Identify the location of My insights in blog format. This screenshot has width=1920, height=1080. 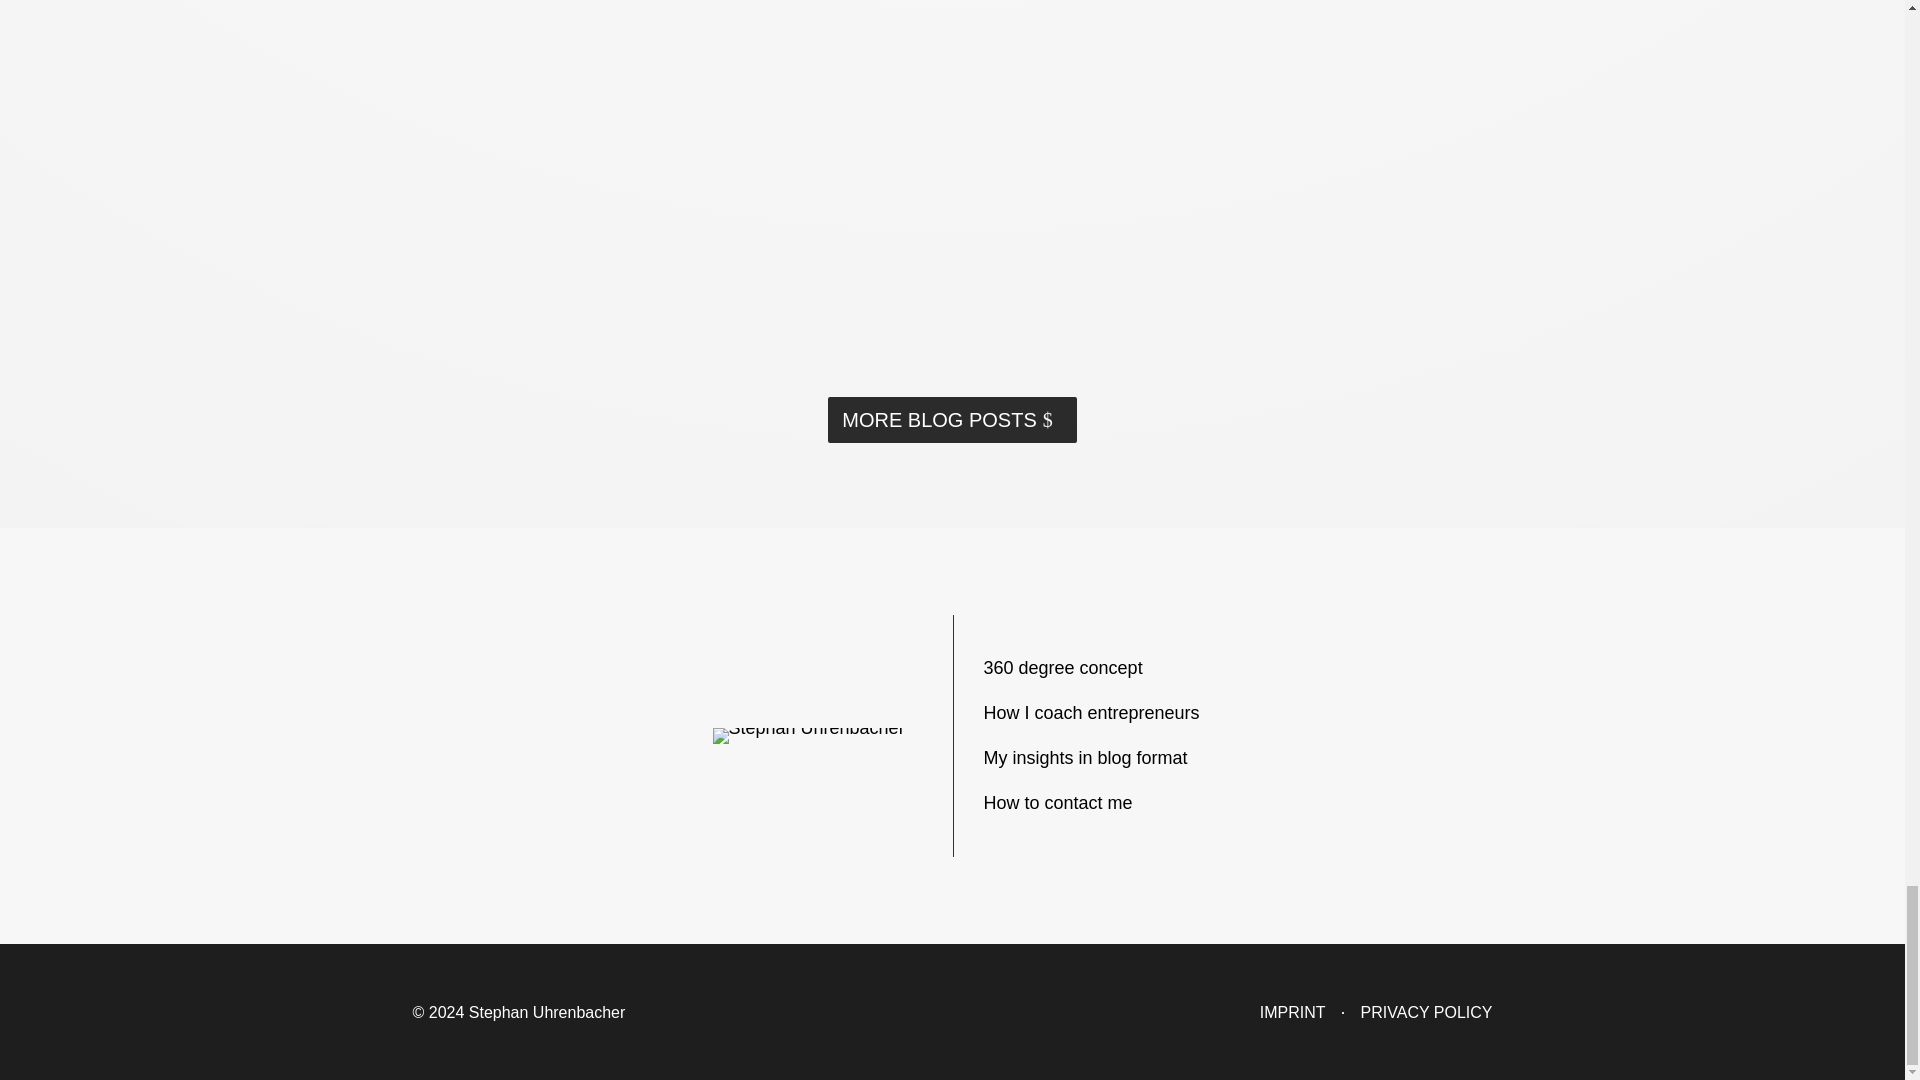
(1086, 758).